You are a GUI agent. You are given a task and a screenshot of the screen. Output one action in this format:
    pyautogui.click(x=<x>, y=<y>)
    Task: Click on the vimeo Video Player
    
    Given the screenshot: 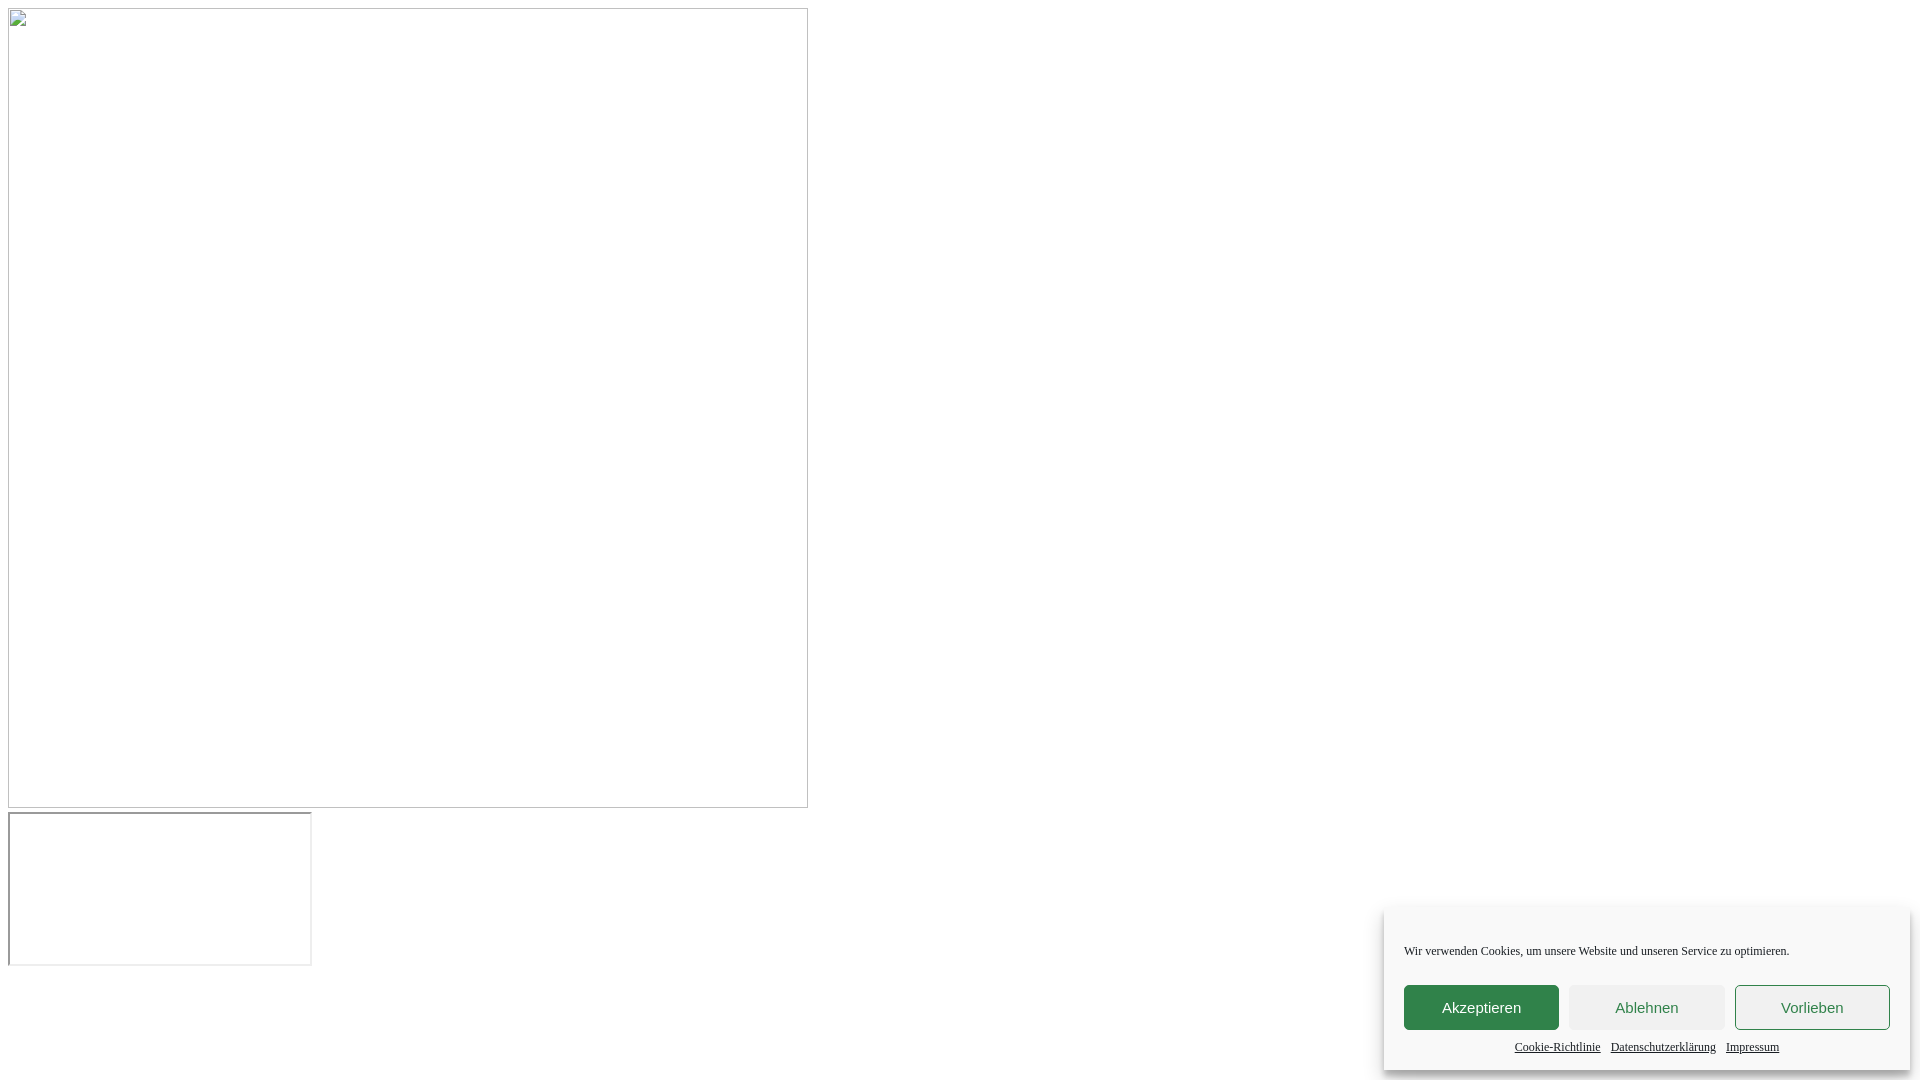 What is the action you would take?
    pyautogui.click(x=160, y=889)
    